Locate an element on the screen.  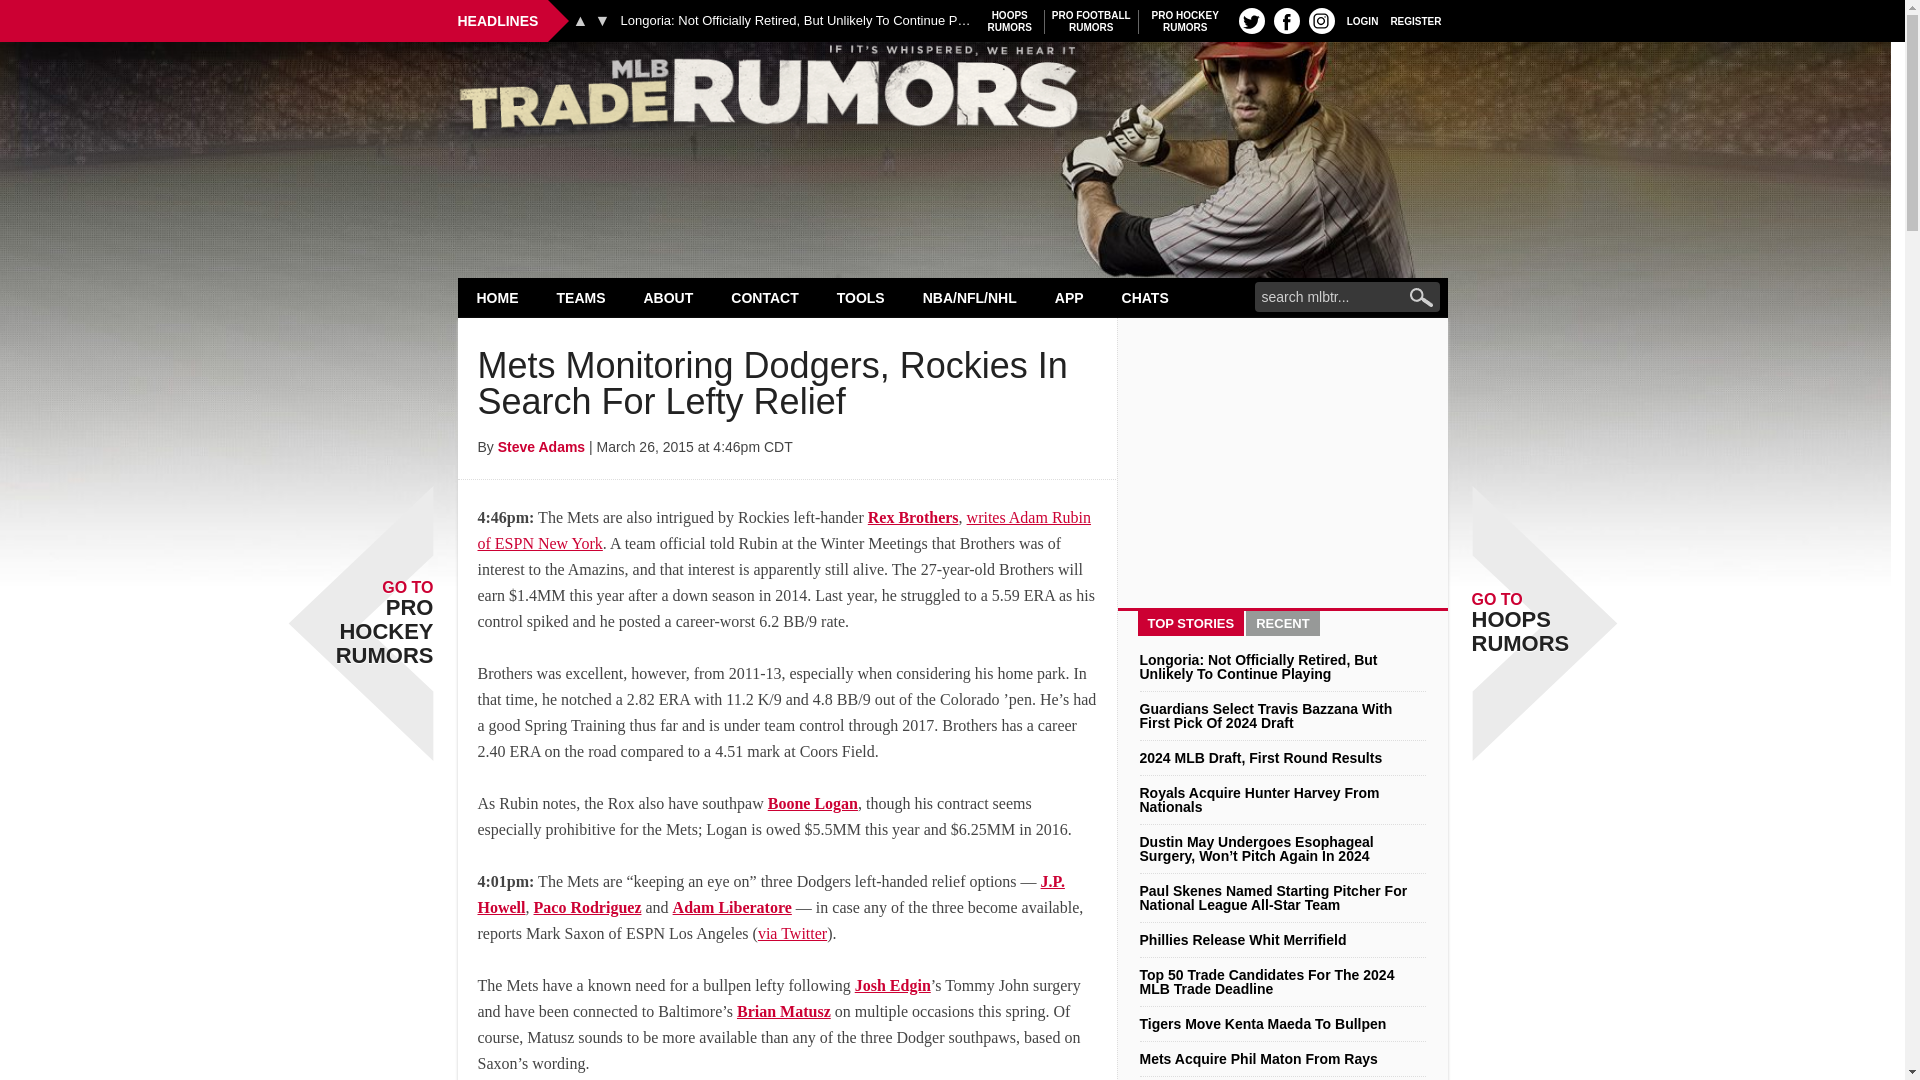
Twitter profile is located at coordinates (1010, 21).